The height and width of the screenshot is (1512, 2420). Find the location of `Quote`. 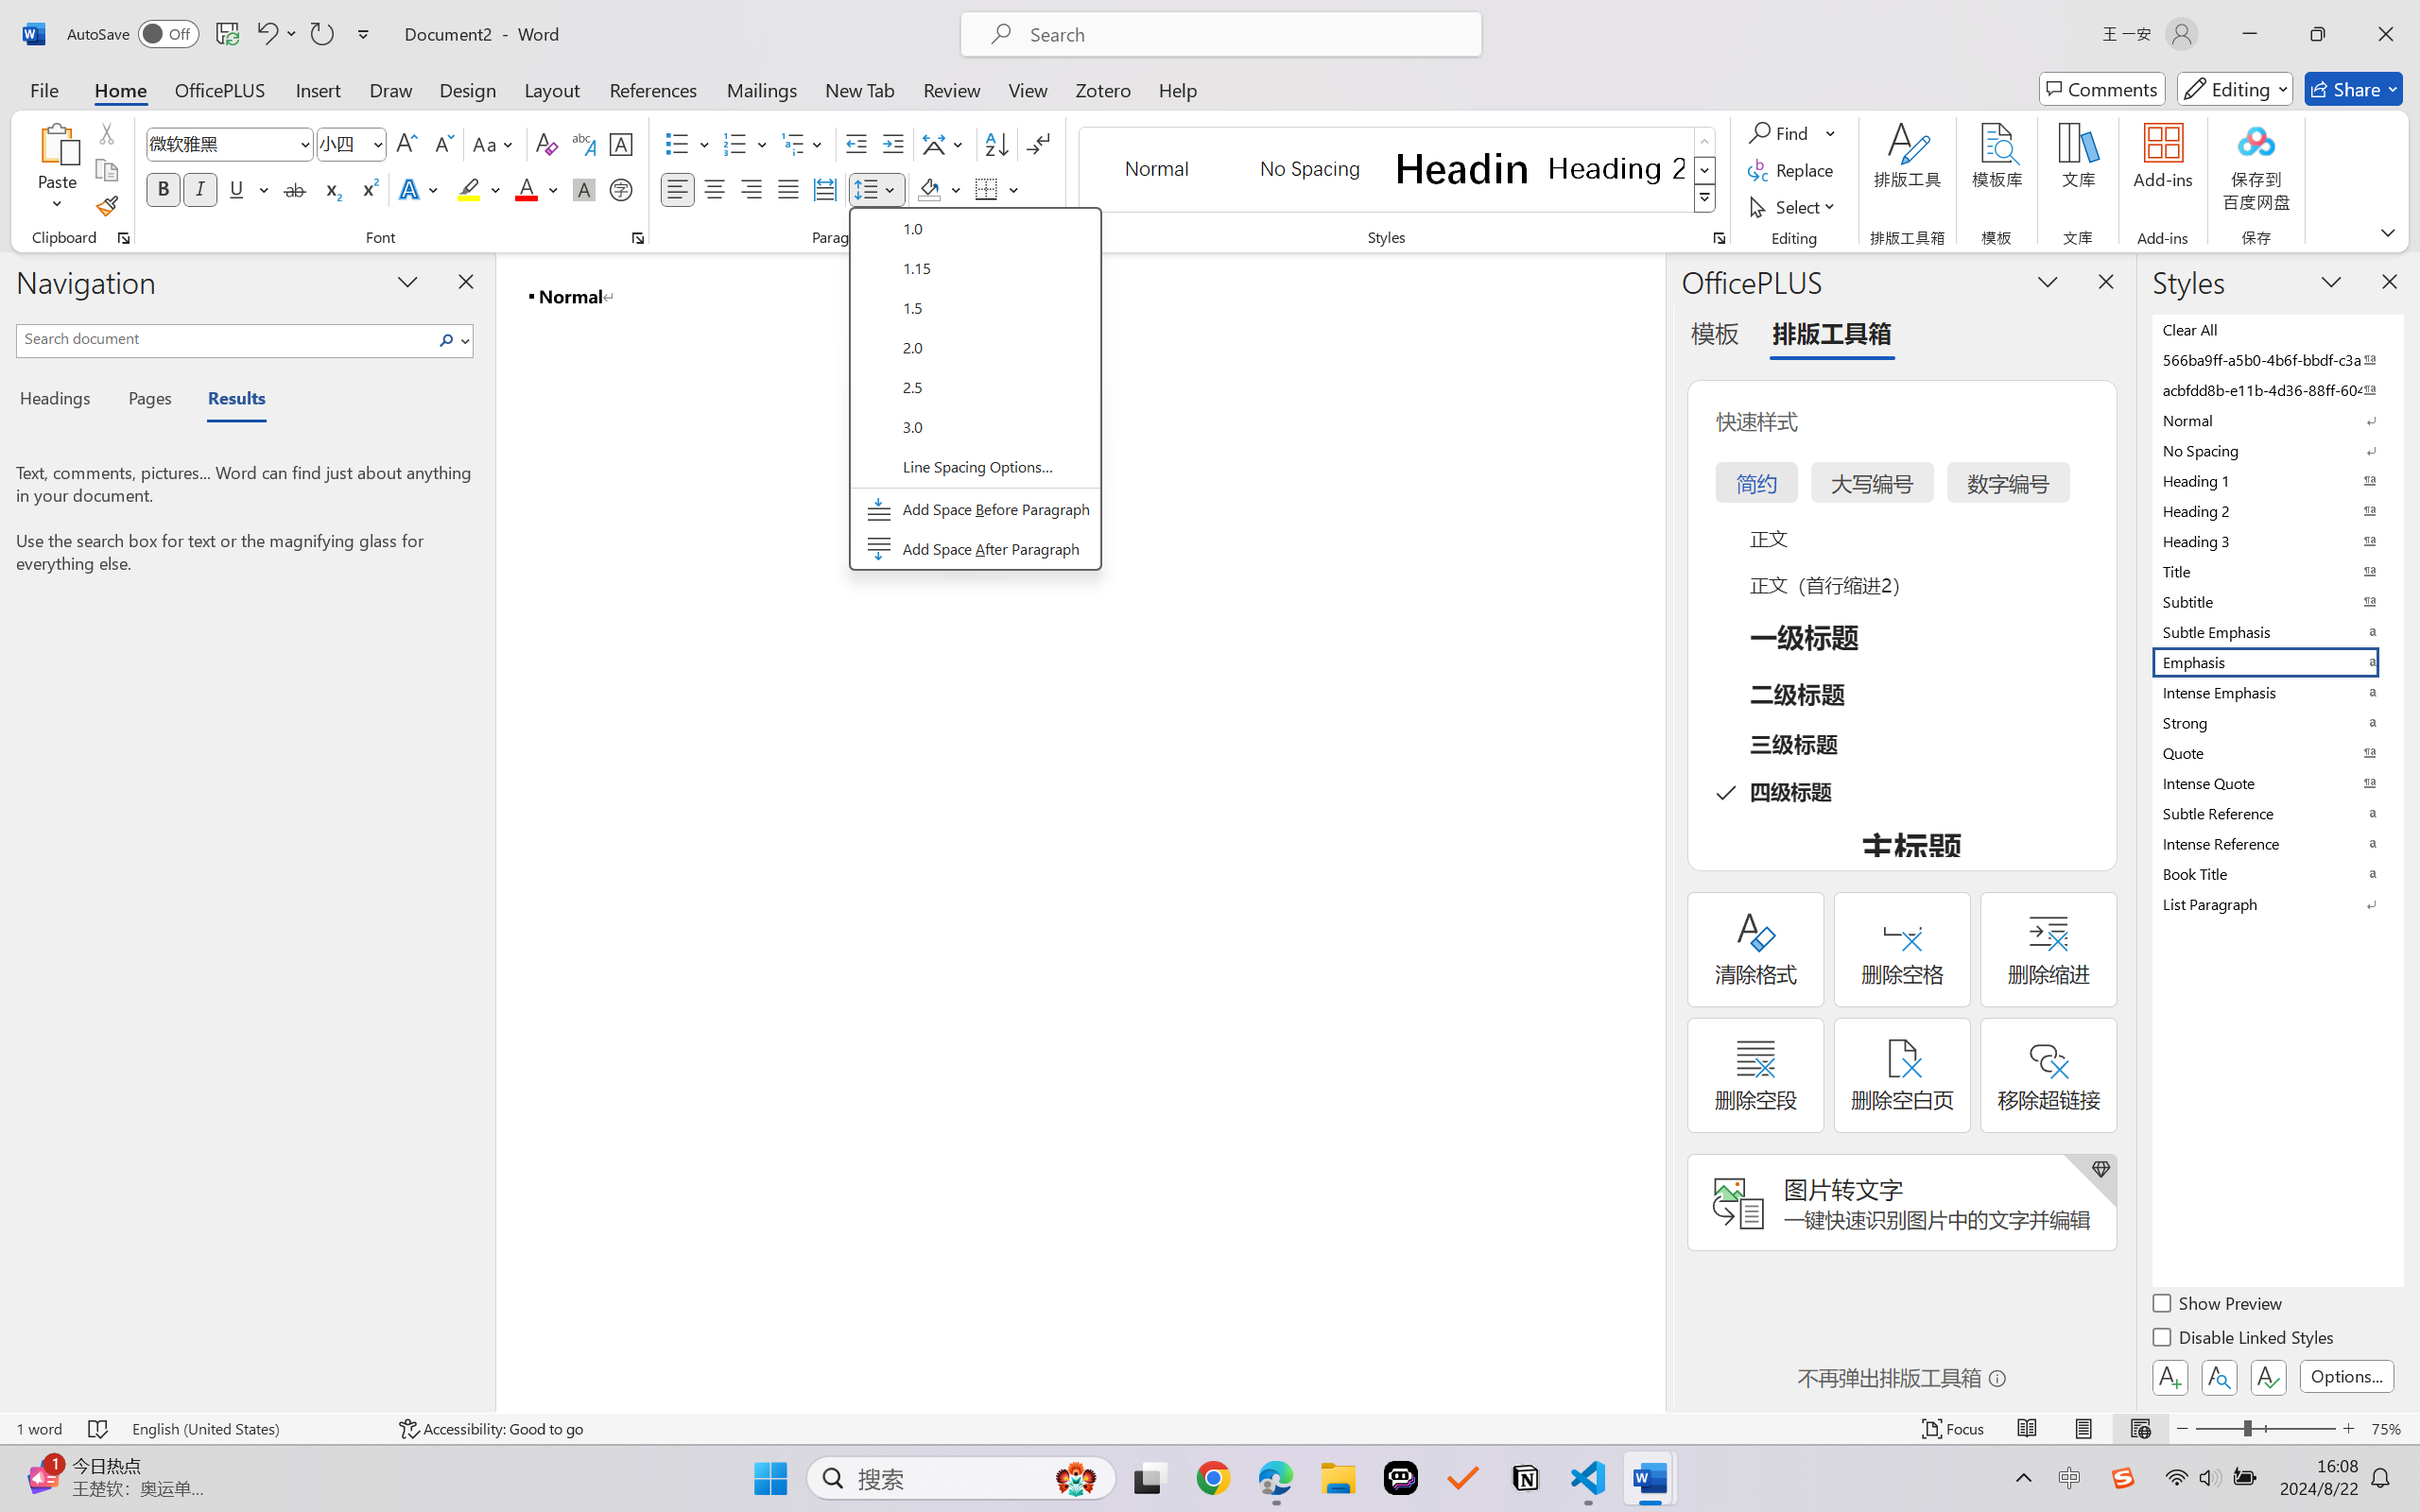

Quote is located at coordinates (2276, 752).